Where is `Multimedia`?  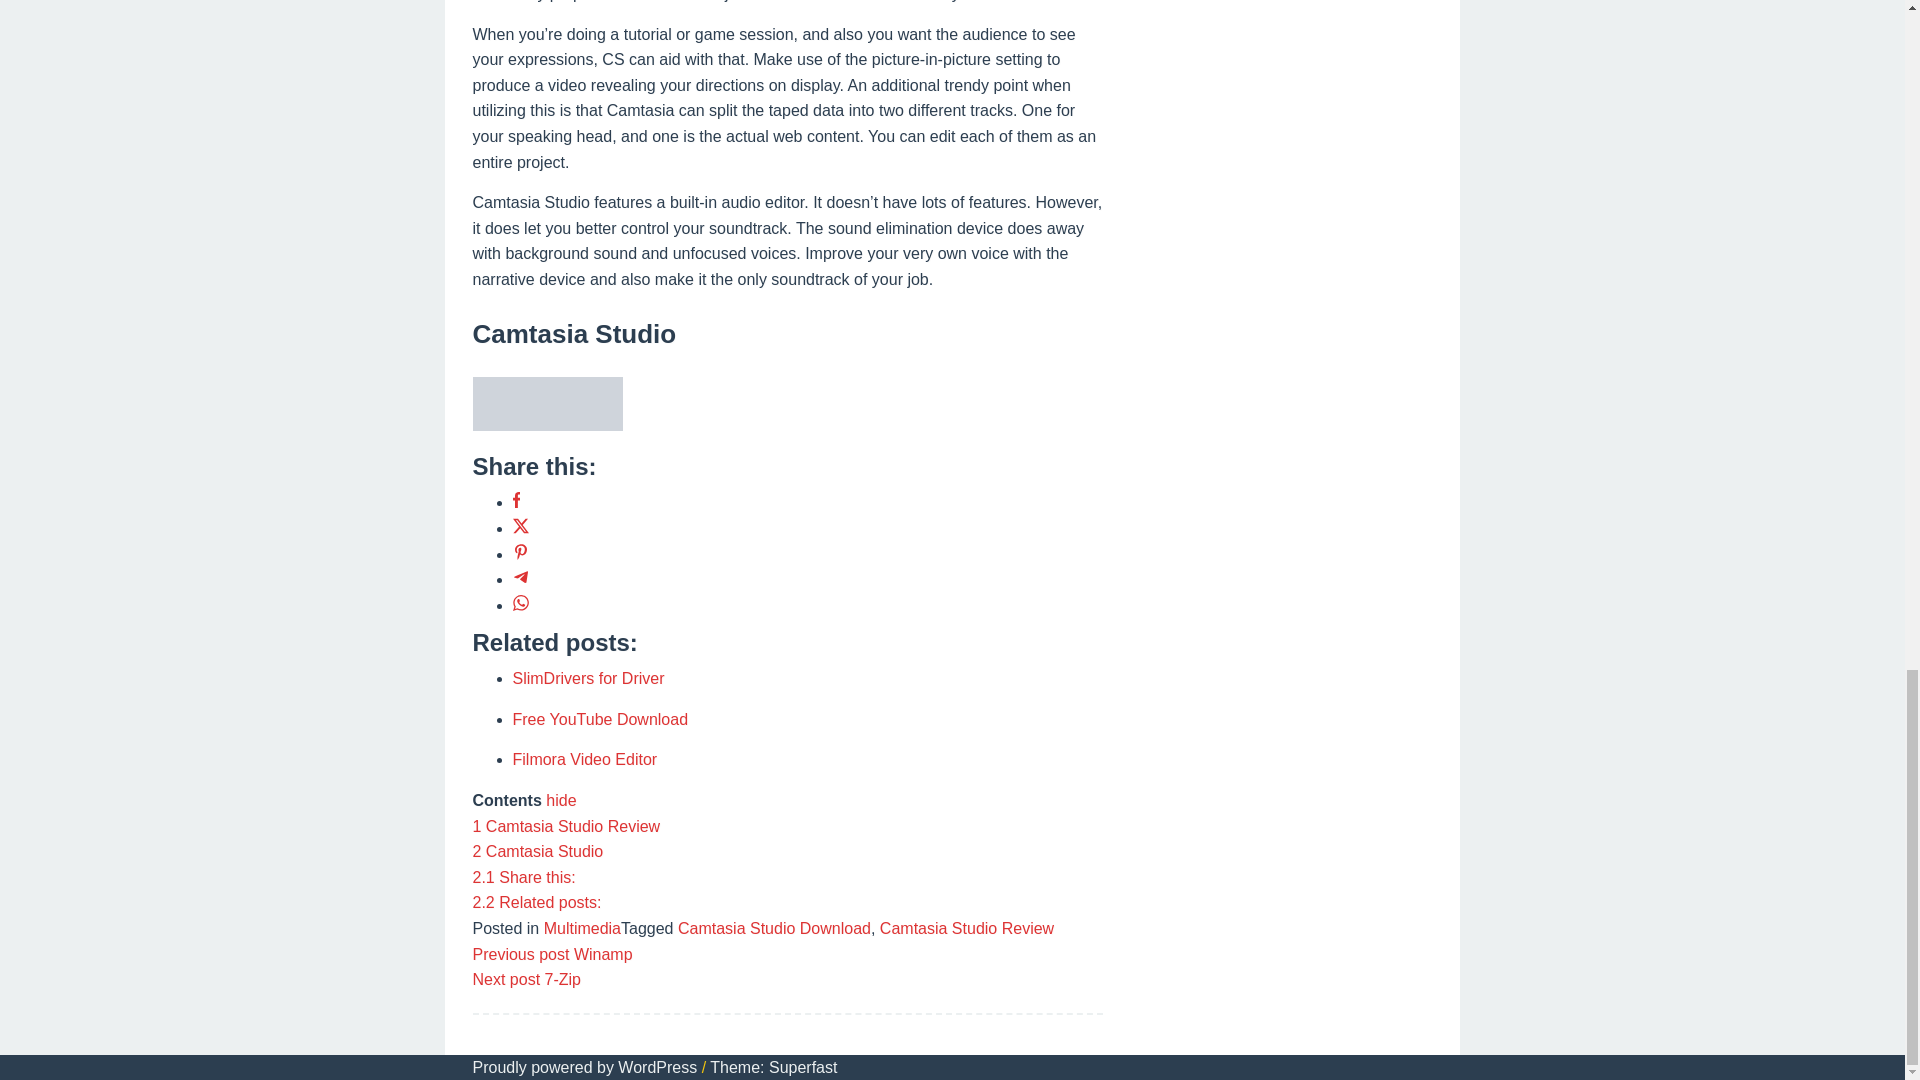 Multimedia is located at coordinates (582, 928).